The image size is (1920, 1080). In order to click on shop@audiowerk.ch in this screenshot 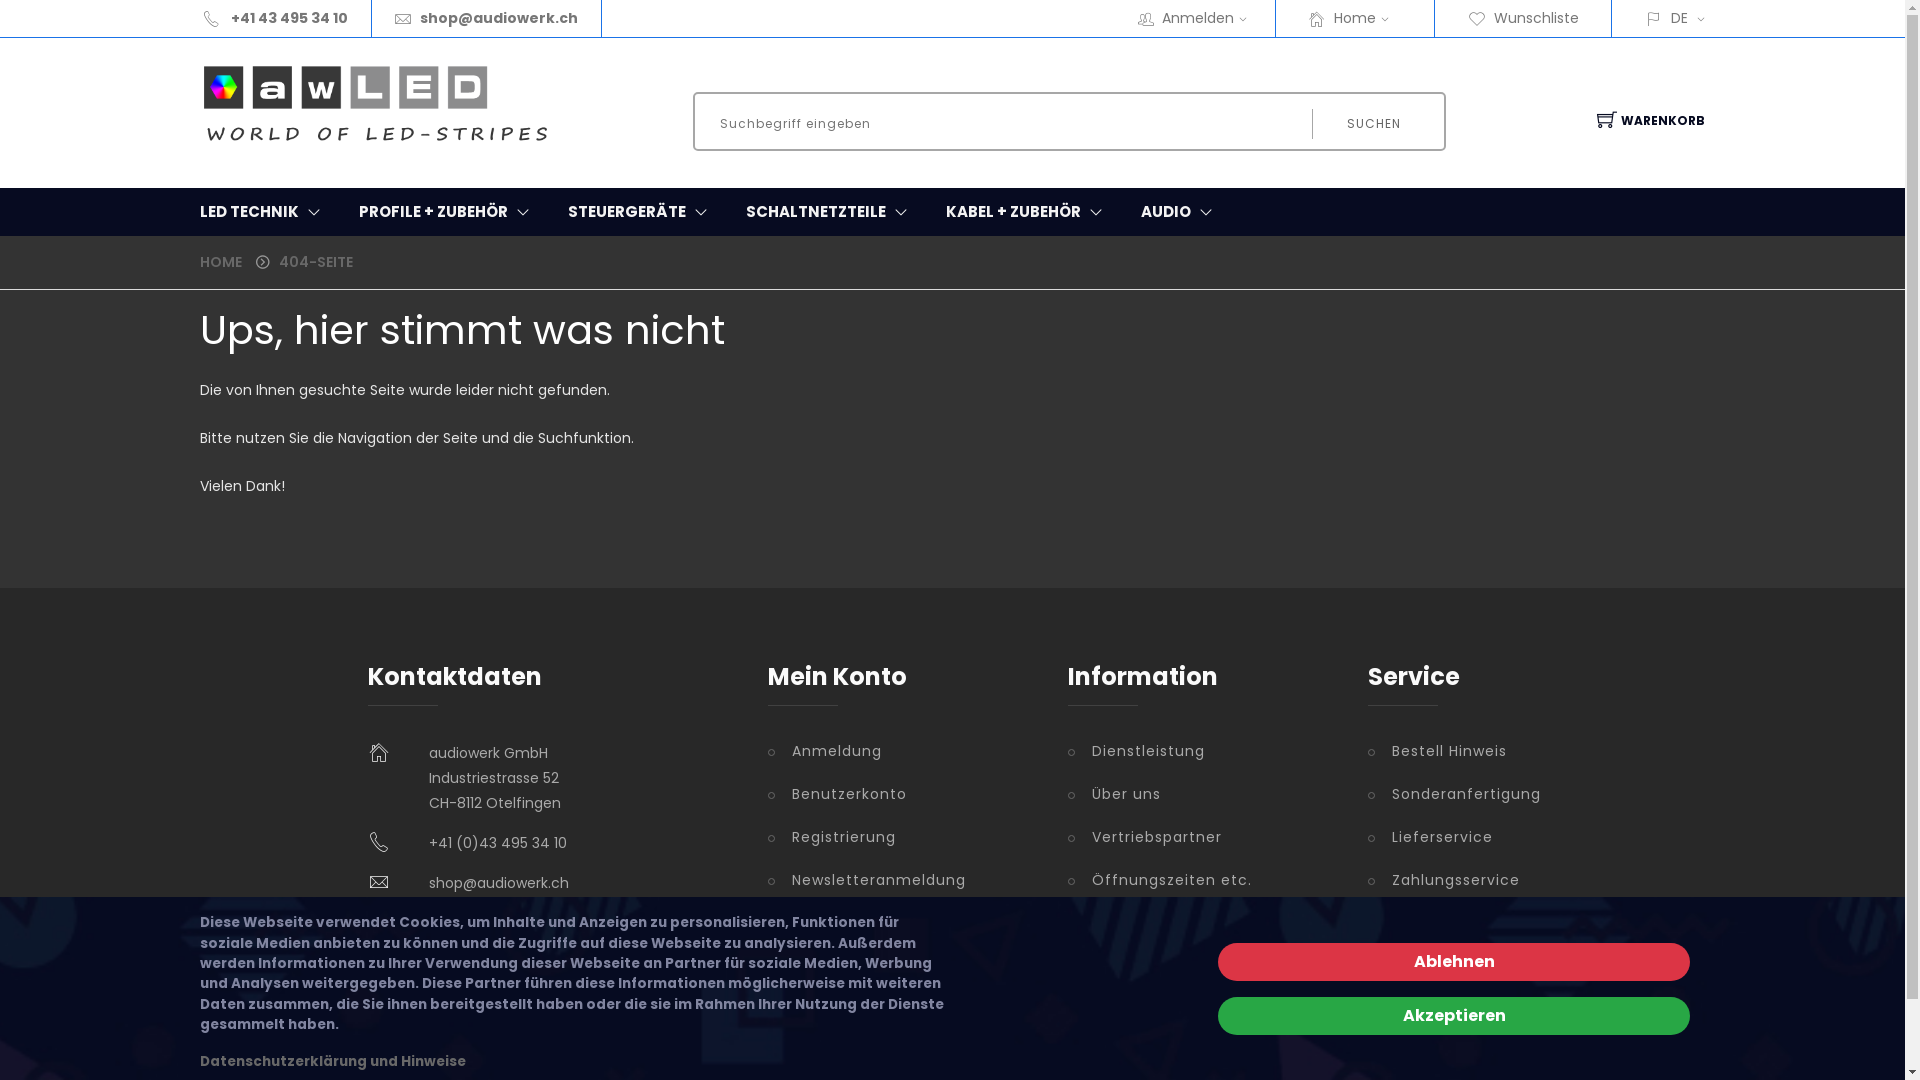, I will do `click(499, 18)`.